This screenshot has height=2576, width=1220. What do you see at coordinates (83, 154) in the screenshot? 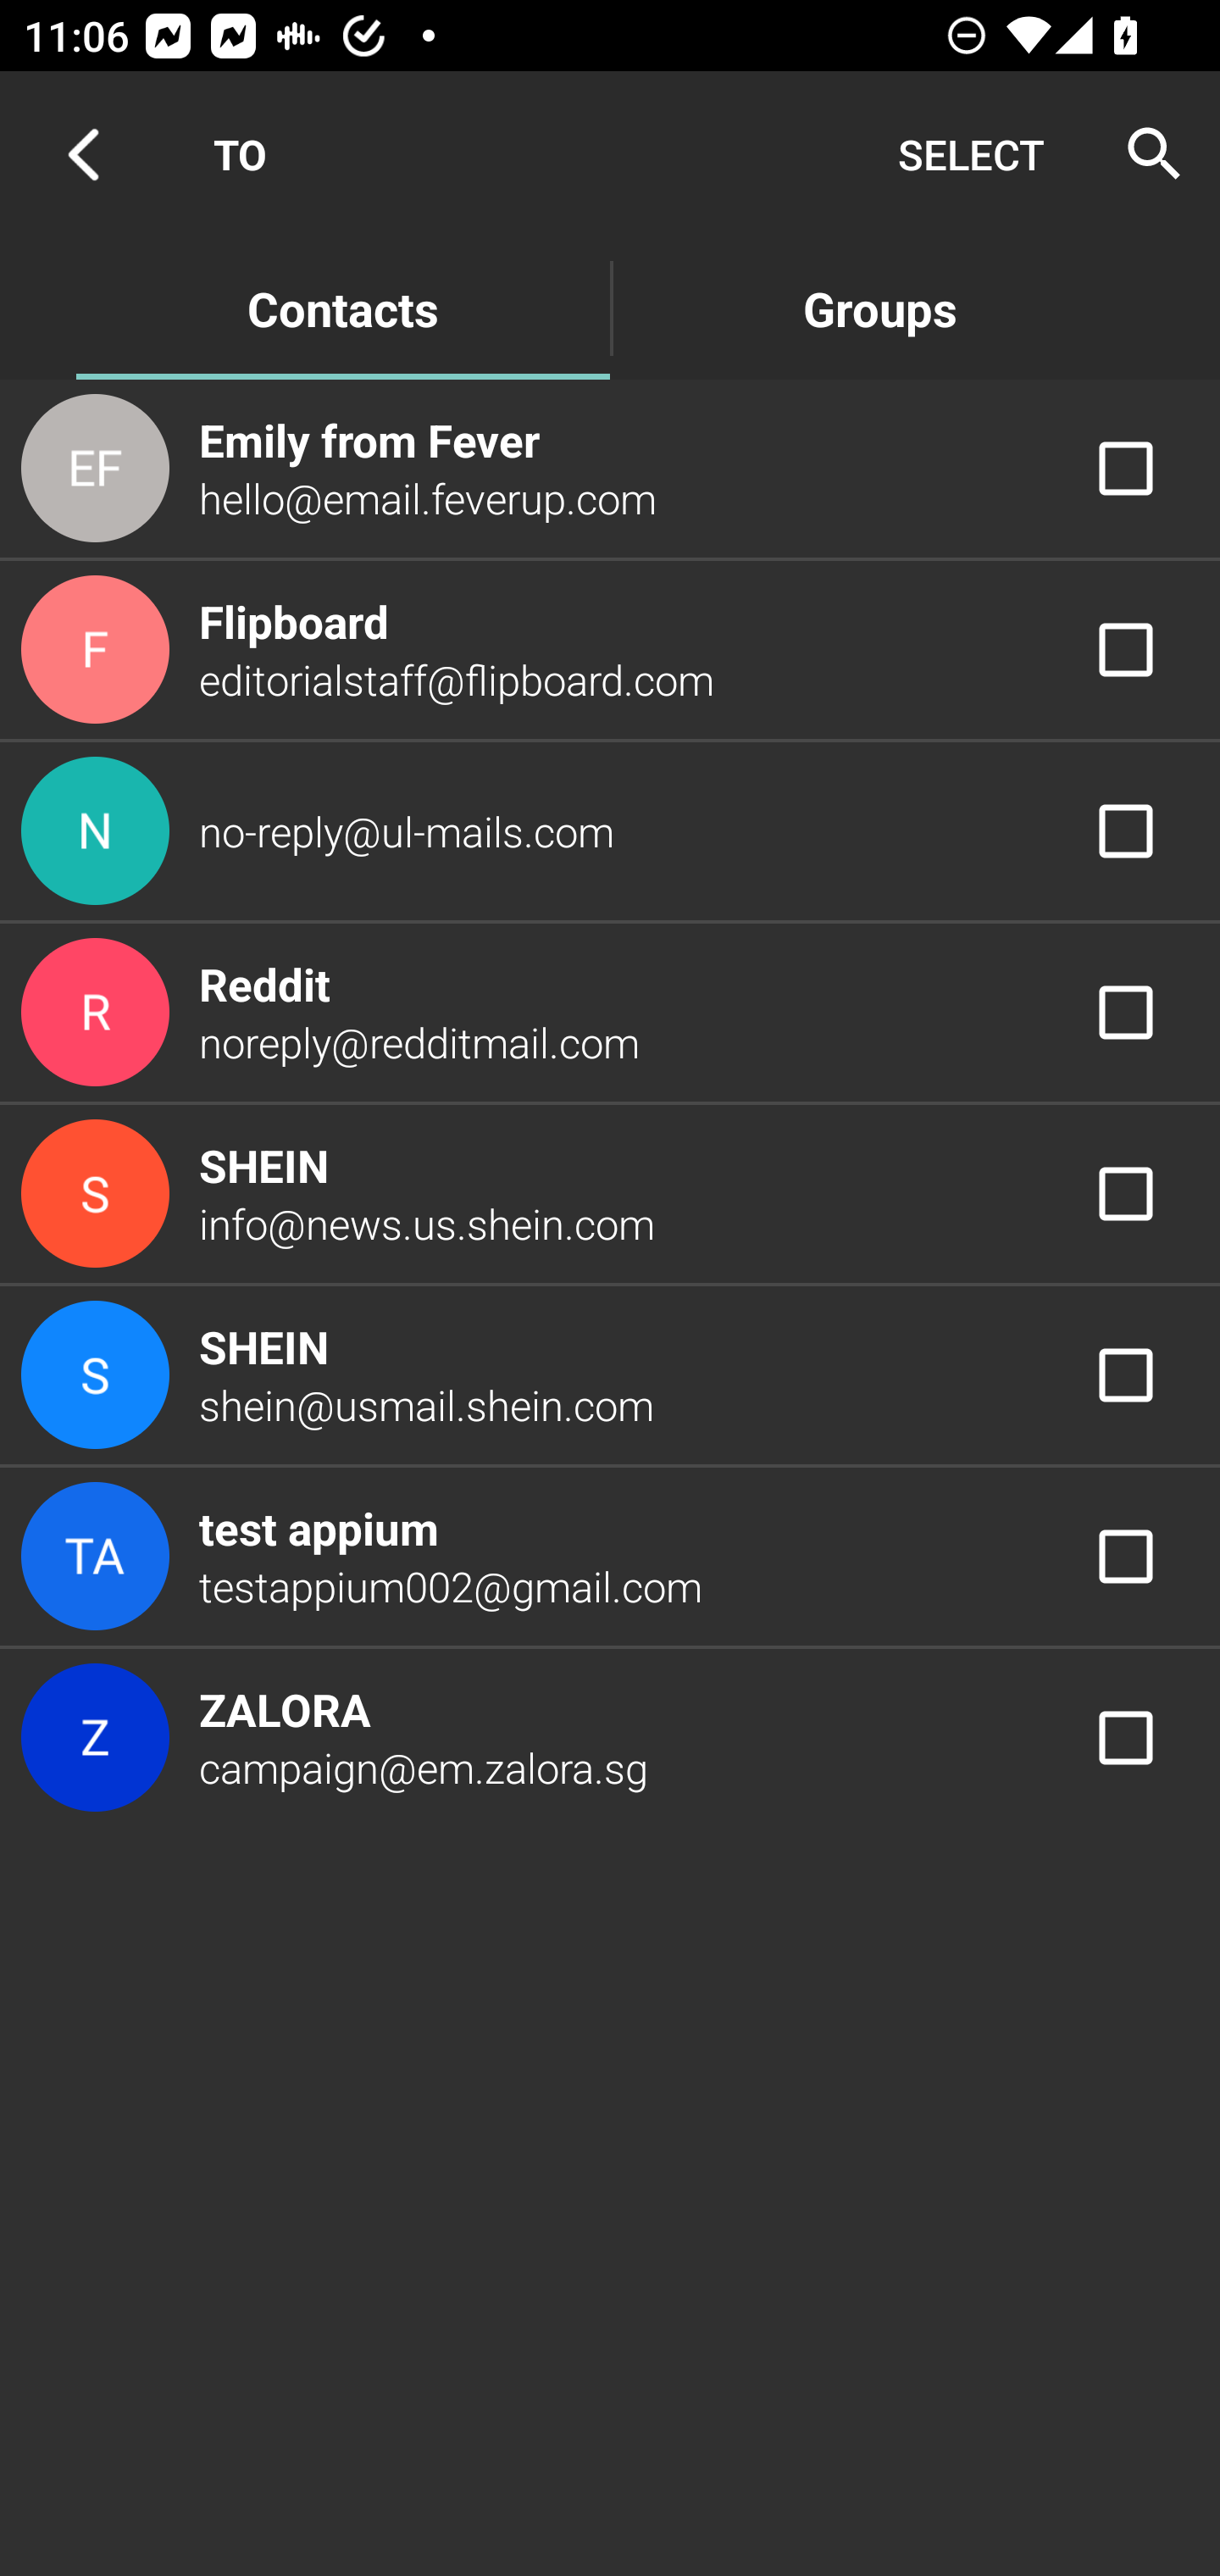
I see `Navigate up` at bounding box center [83, 154].